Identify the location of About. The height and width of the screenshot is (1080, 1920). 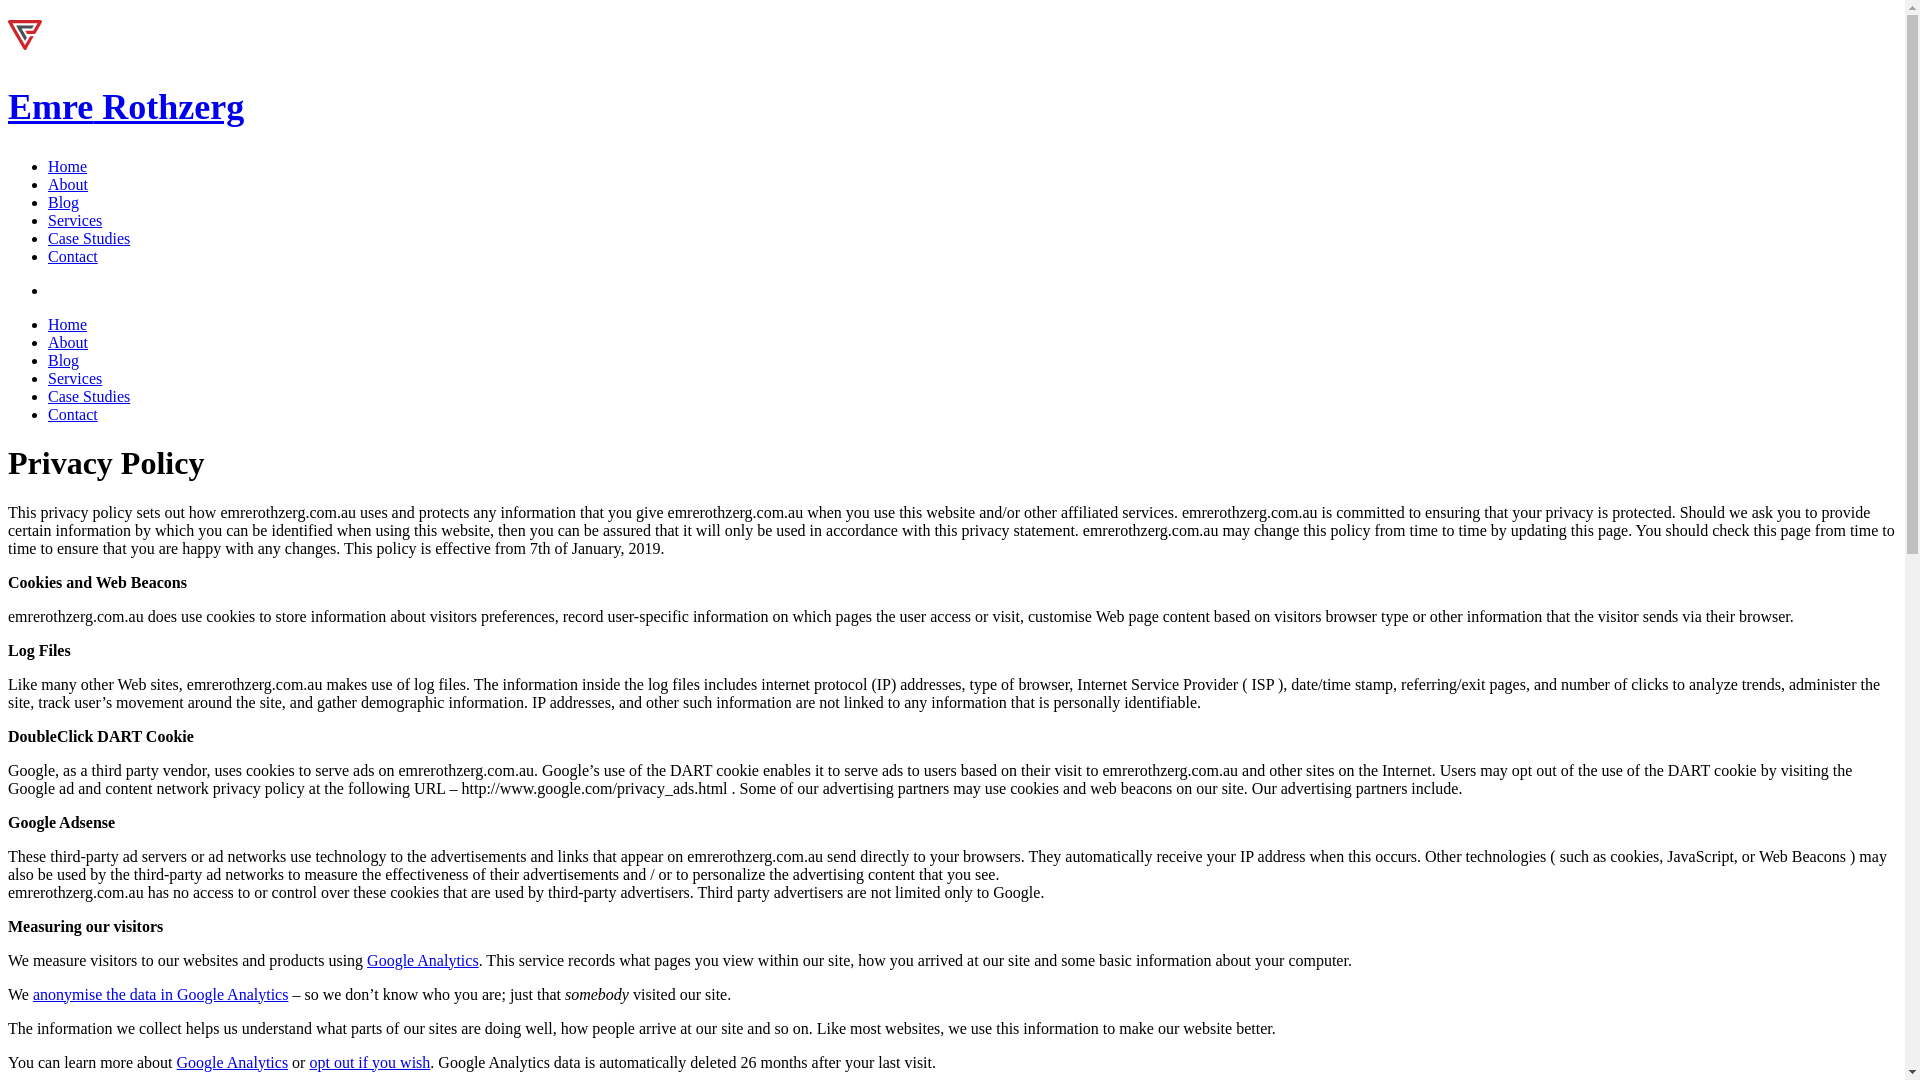
(68, 184).